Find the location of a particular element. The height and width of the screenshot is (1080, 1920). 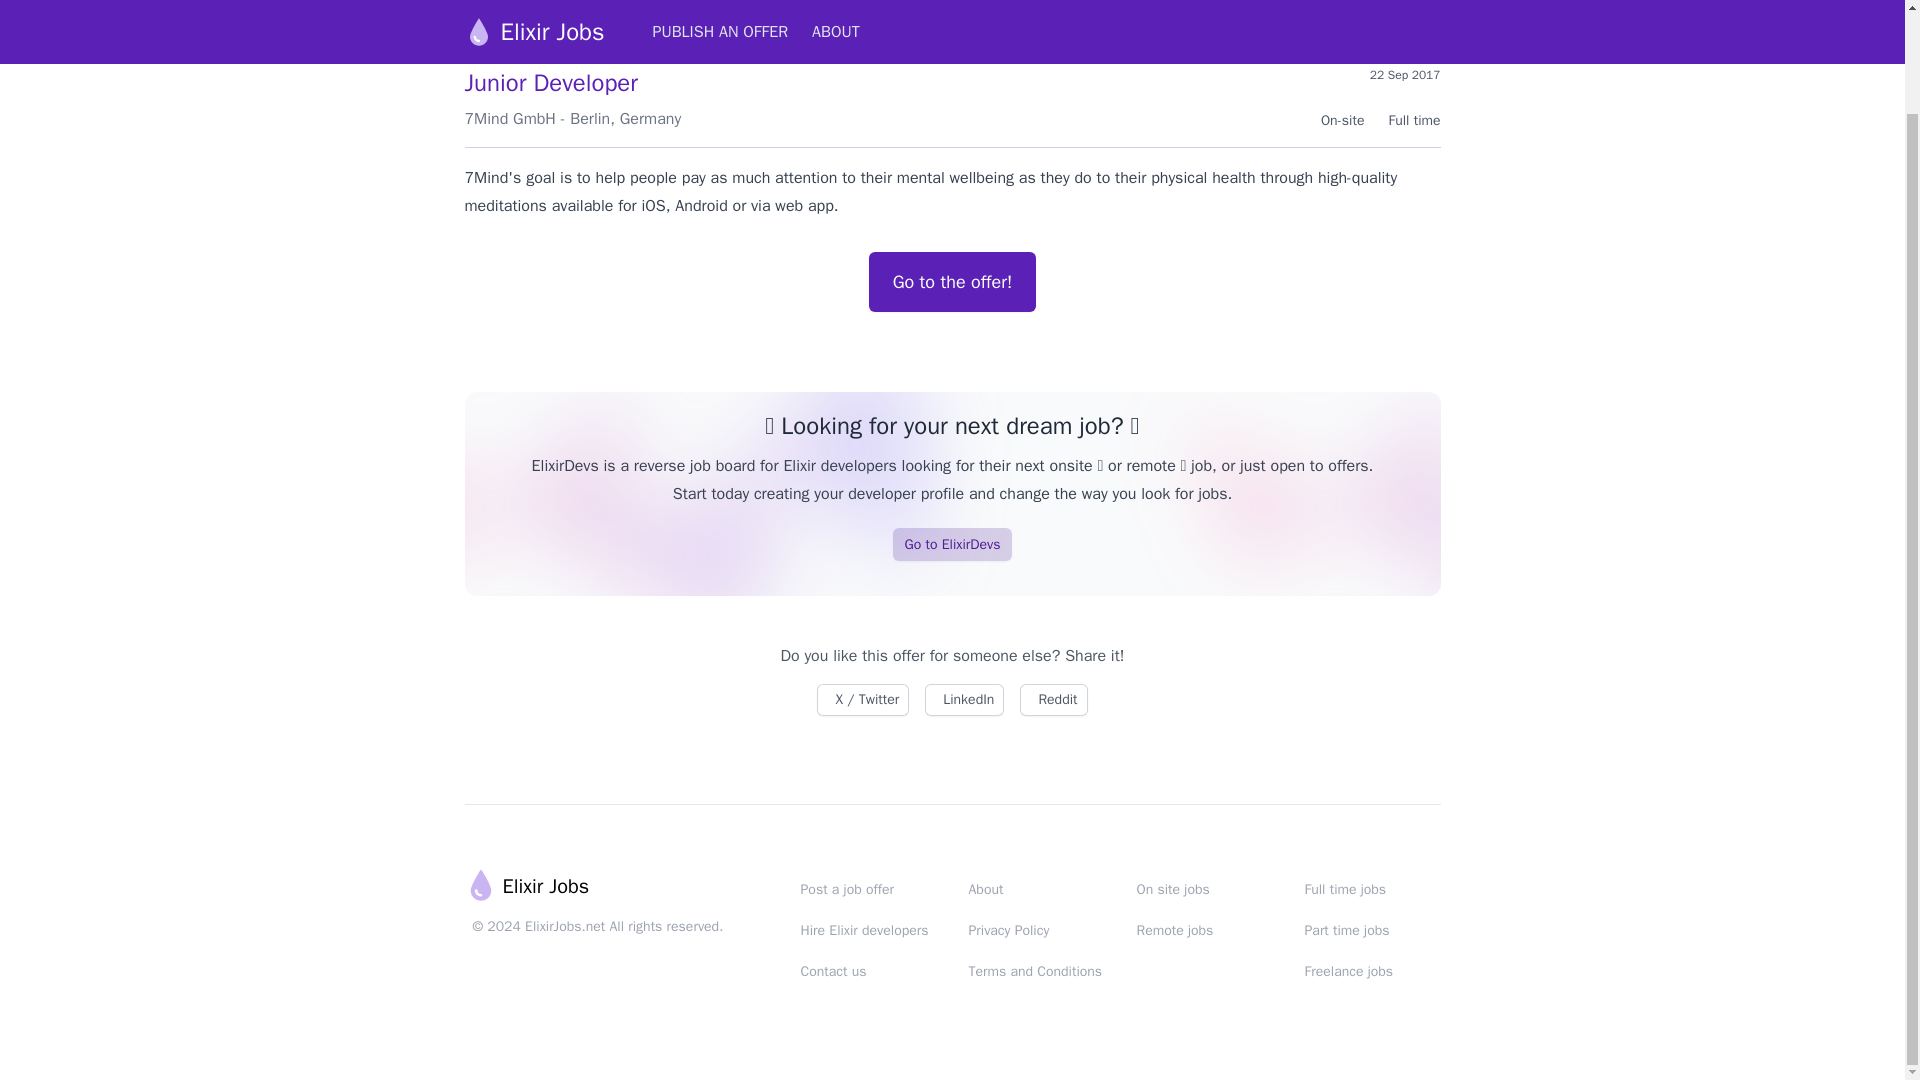

About is located at coordinates (984, 889).